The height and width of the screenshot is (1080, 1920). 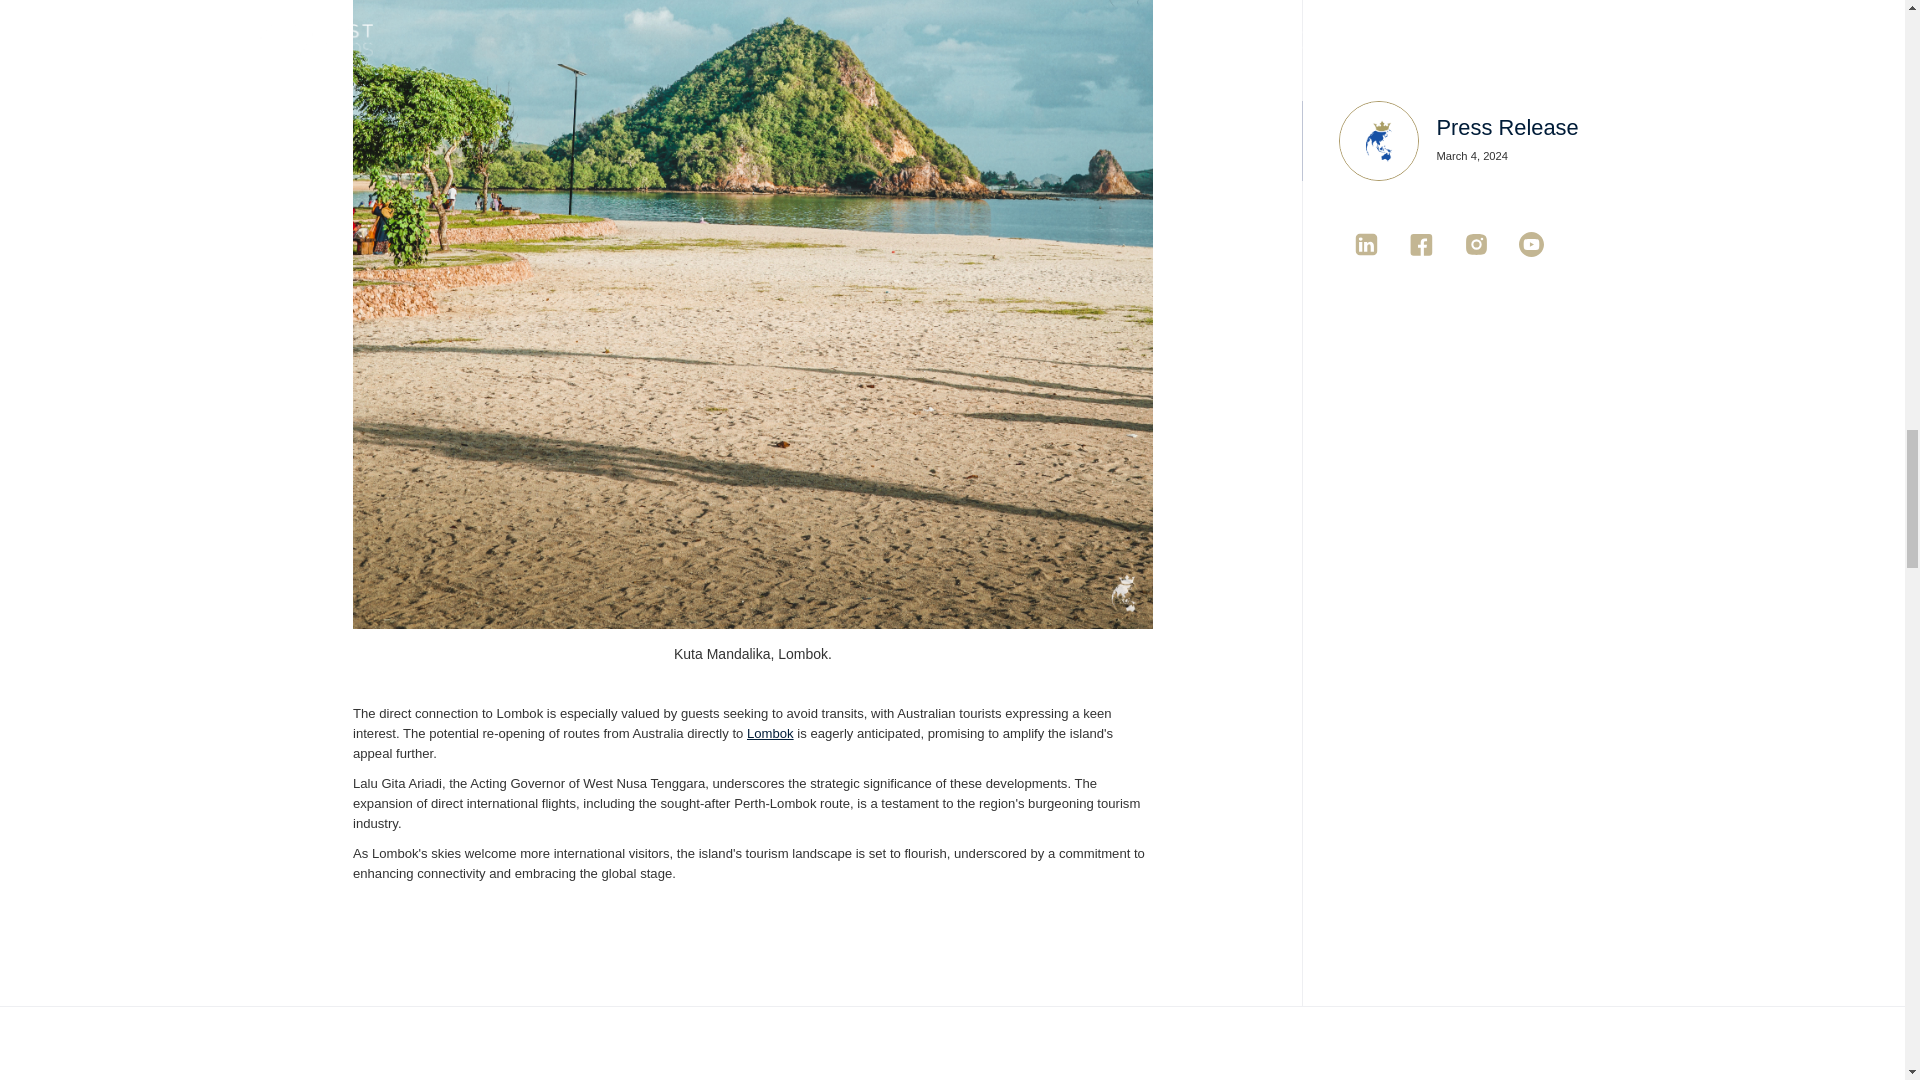 I want to click on Lombok, so click(x=770, y=732).